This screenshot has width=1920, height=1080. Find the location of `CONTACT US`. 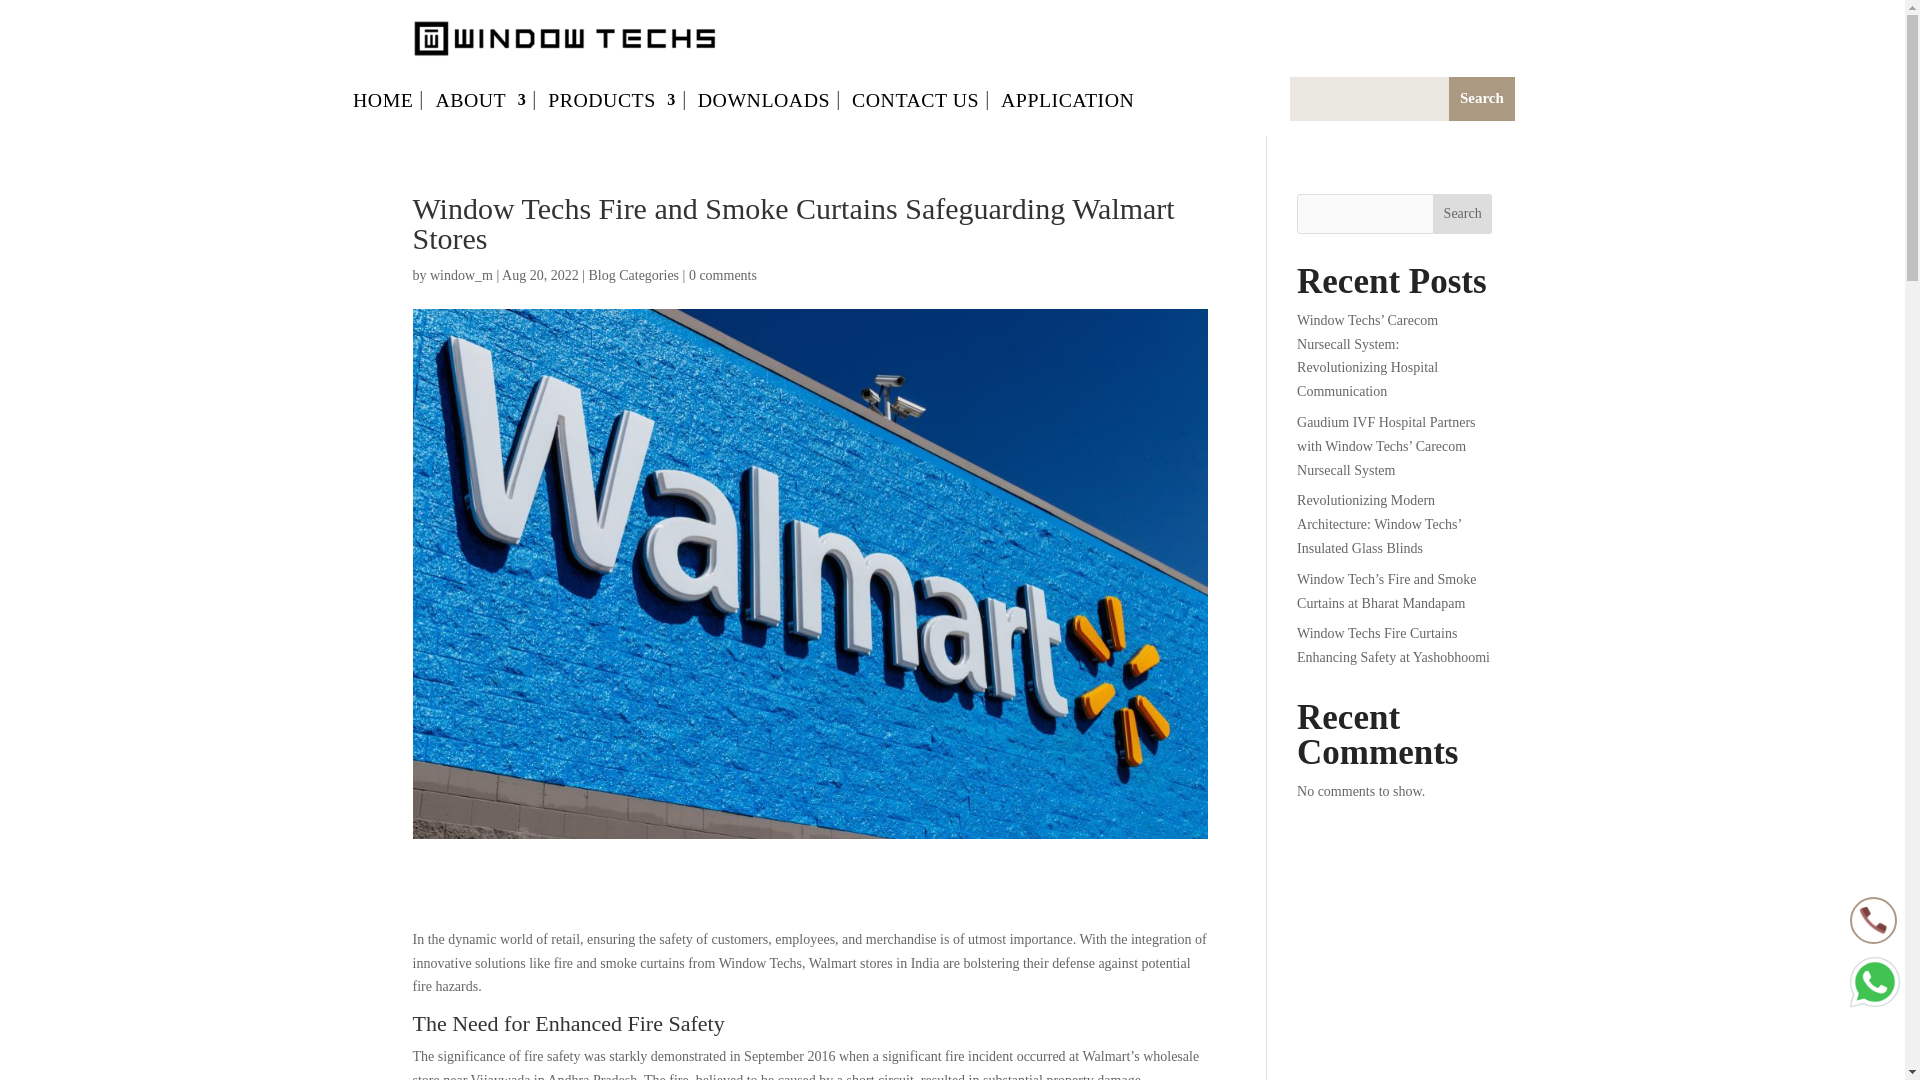

CONTACT US is located at coordinates (916, 103).